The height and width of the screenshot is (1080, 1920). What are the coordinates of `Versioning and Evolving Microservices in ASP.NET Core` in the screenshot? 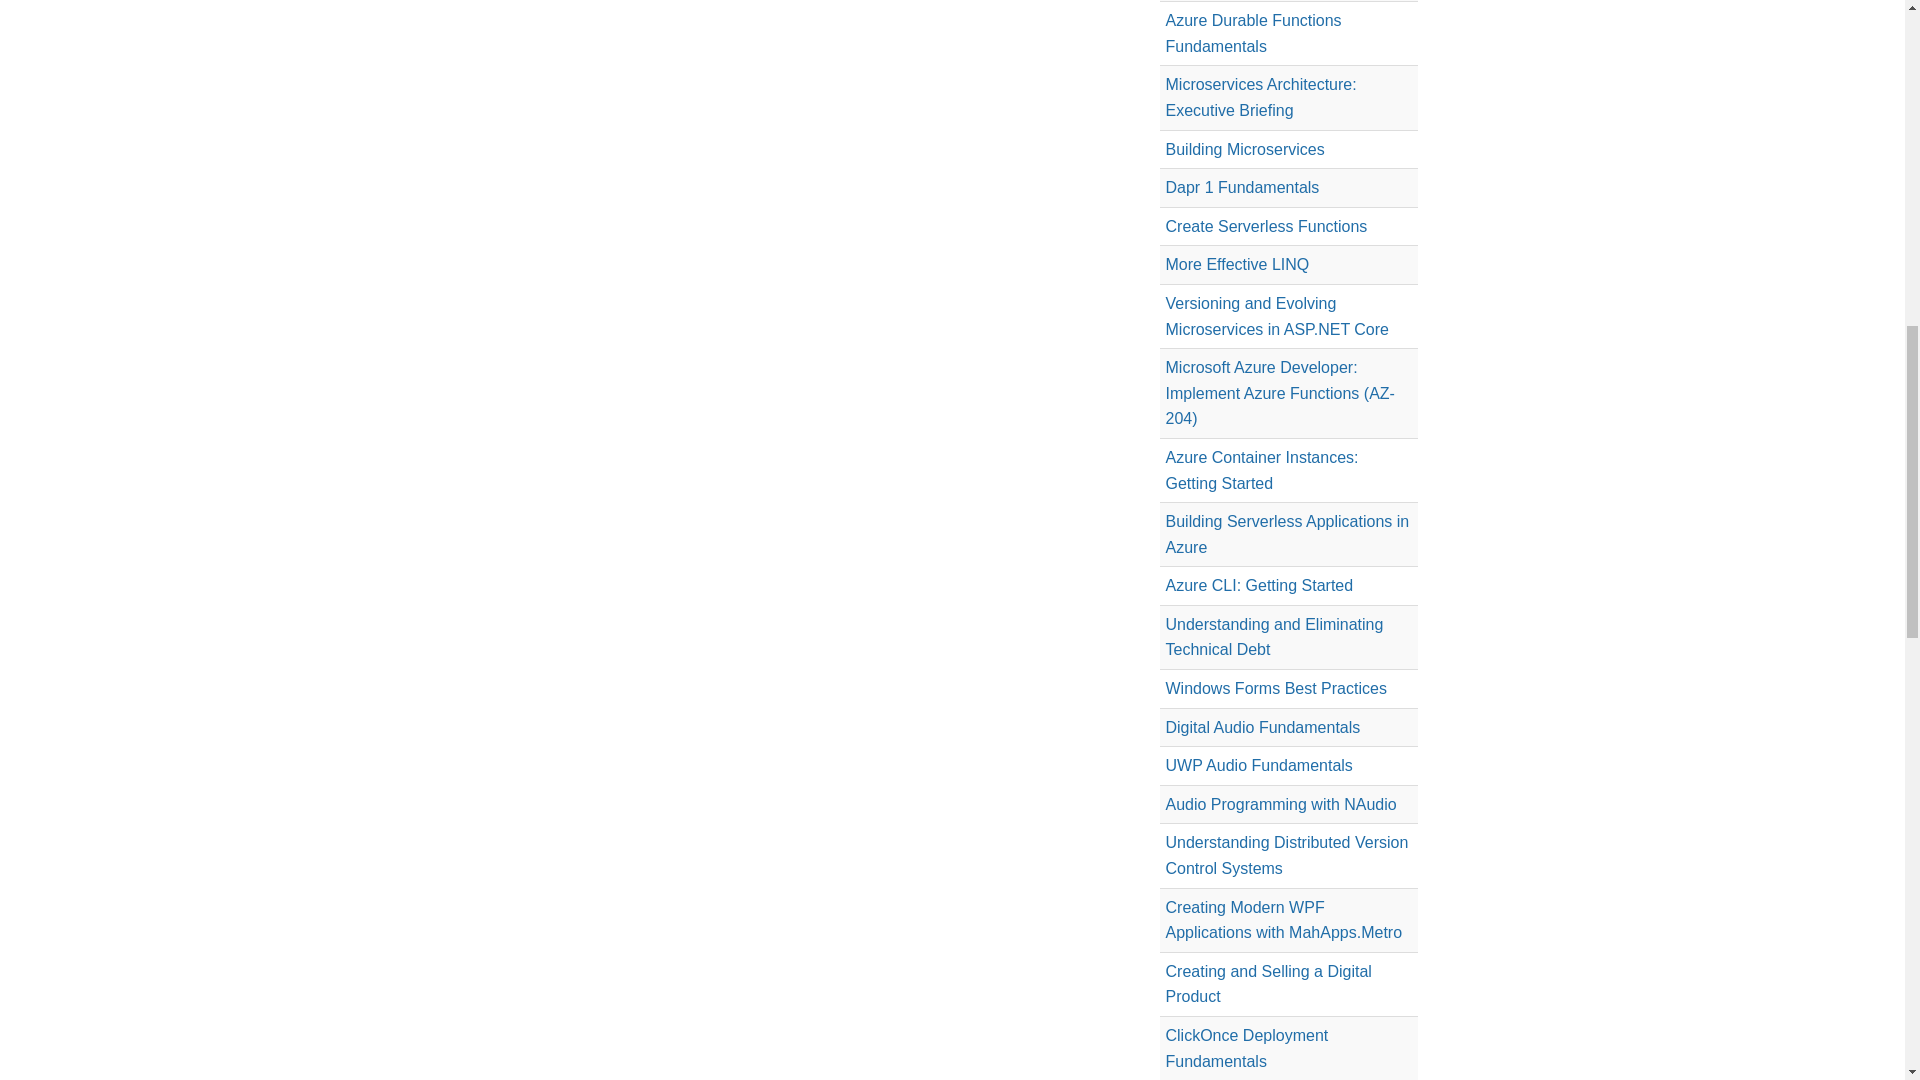 It's located at (1276, 316).